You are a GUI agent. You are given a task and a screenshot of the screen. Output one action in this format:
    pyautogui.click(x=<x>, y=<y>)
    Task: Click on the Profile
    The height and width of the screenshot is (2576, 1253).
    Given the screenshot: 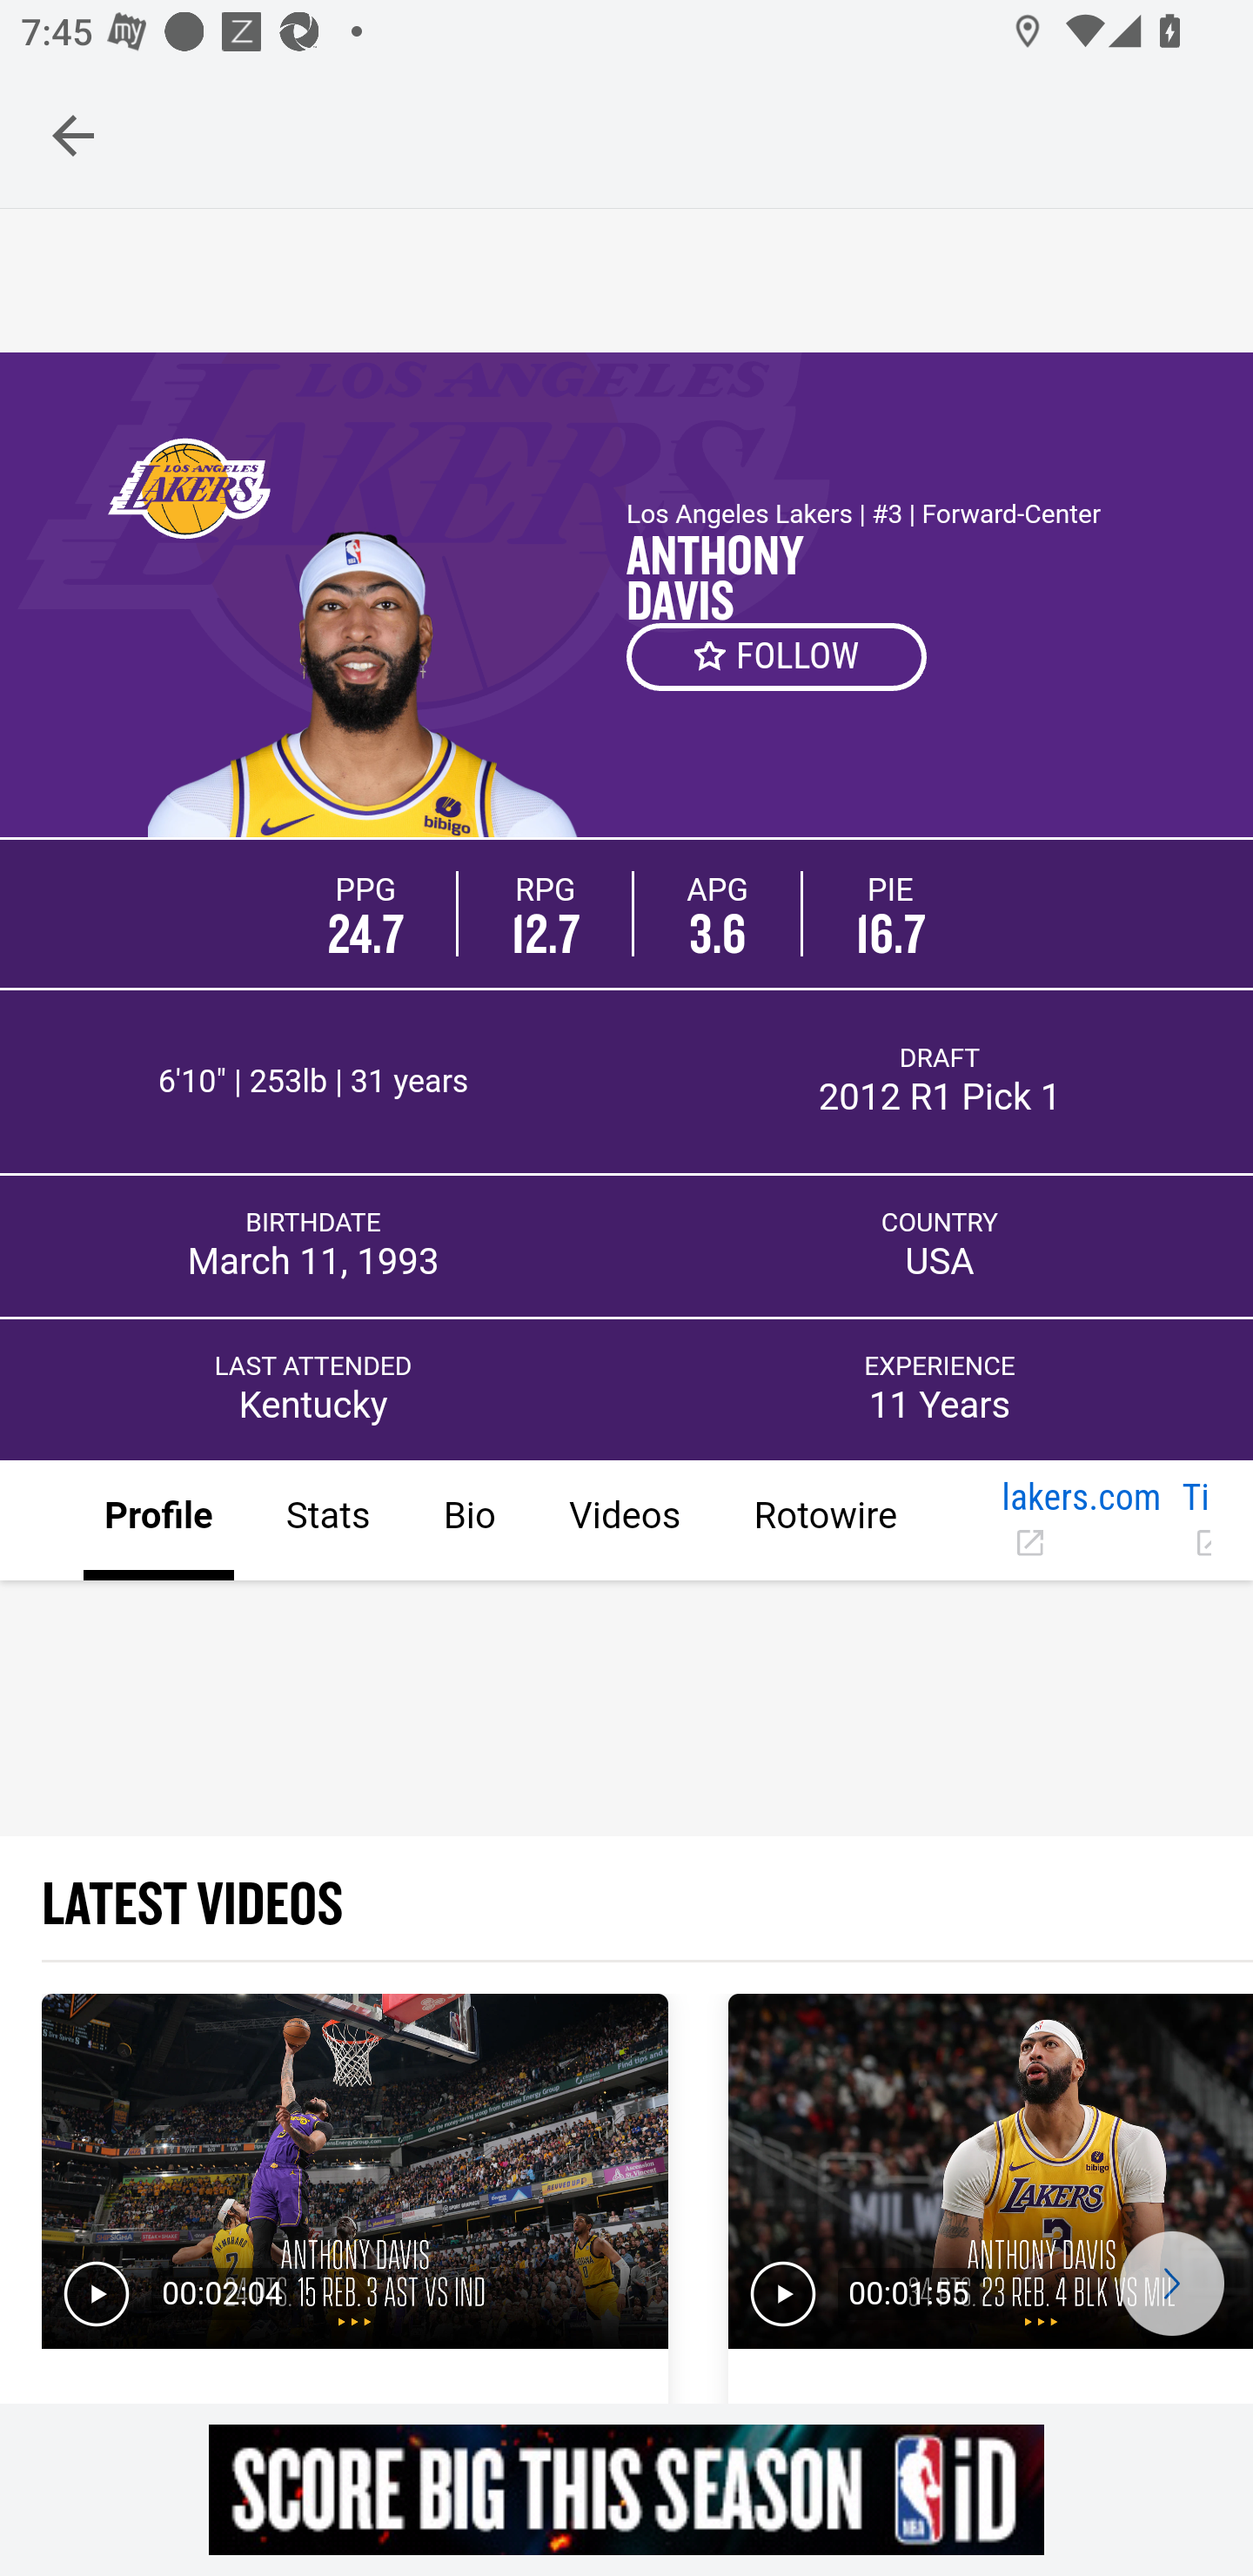 What is the action you would take?
    pyautogui.click(x=159, y=1522)
    